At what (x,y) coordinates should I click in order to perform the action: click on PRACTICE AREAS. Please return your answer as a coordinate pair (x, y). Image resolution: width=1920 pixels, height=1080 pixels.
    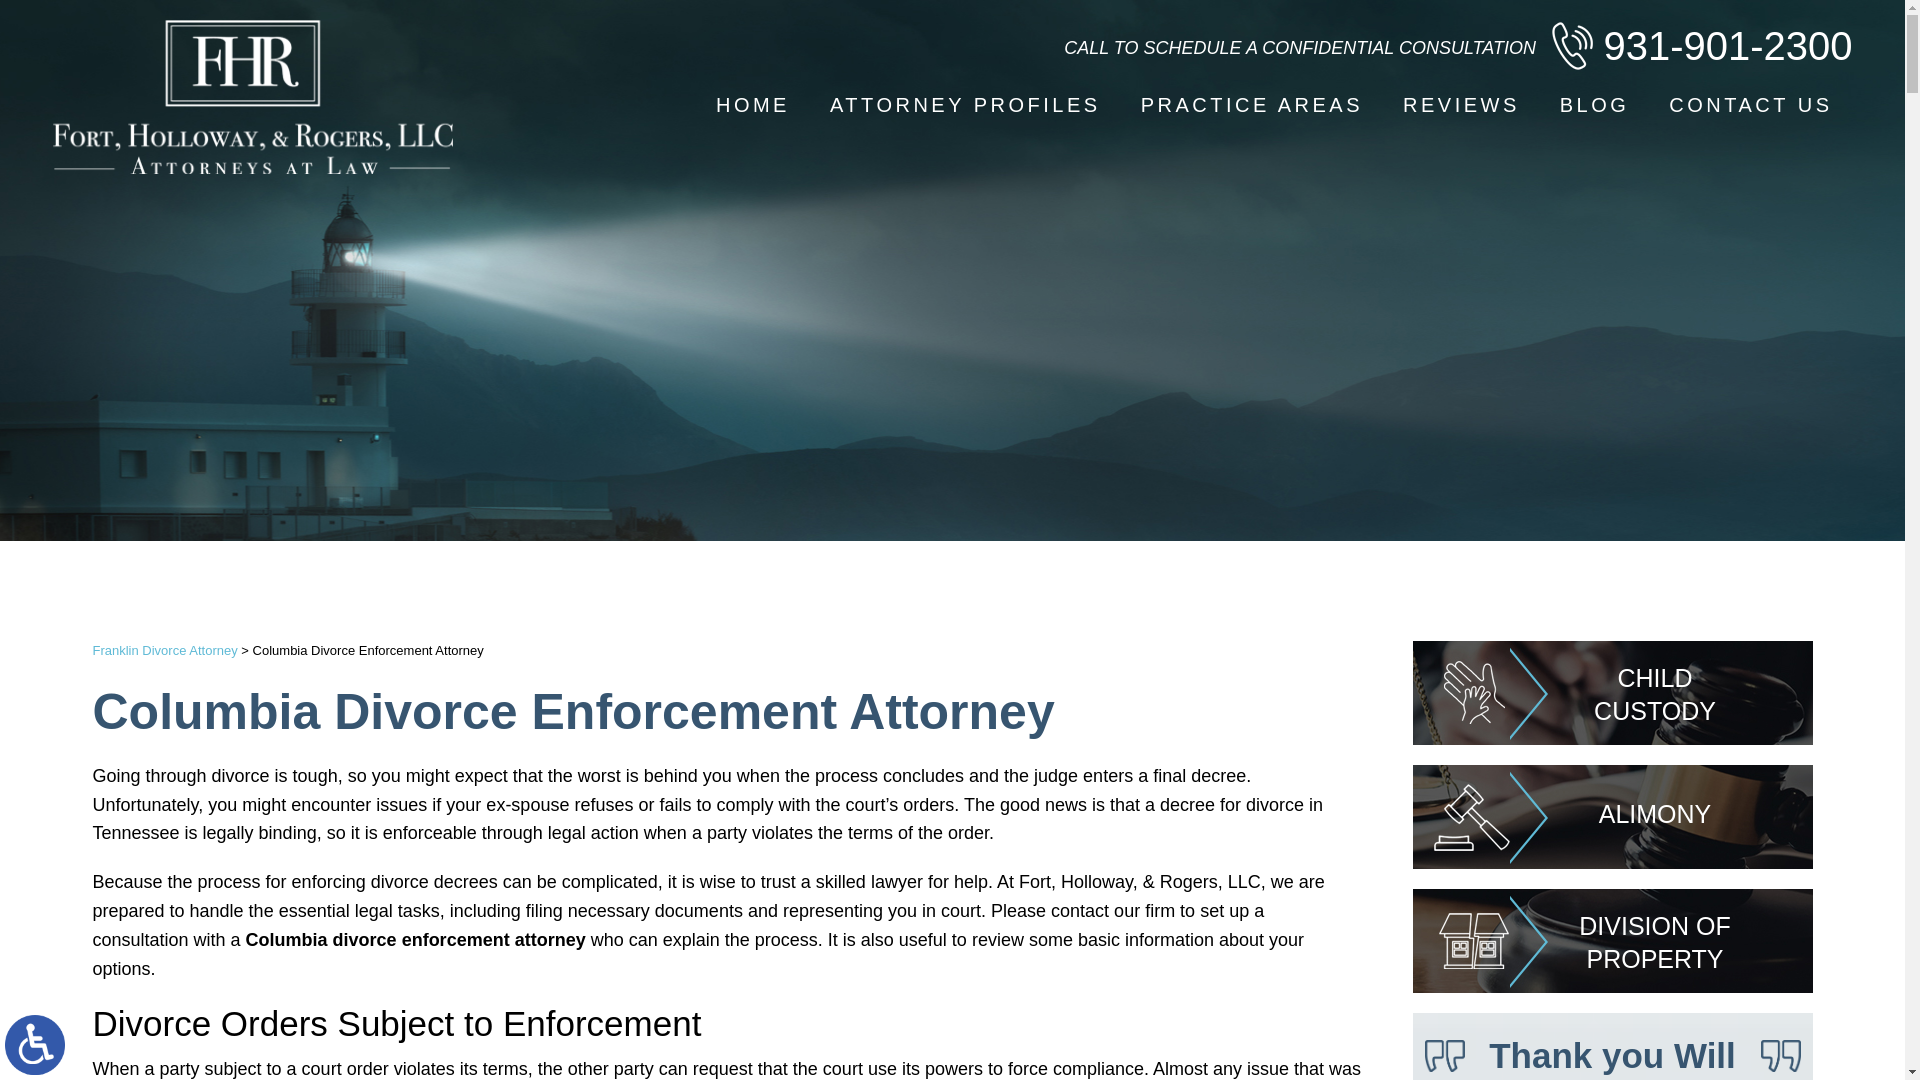
    Looking at the image, I should click on (1252, 105).